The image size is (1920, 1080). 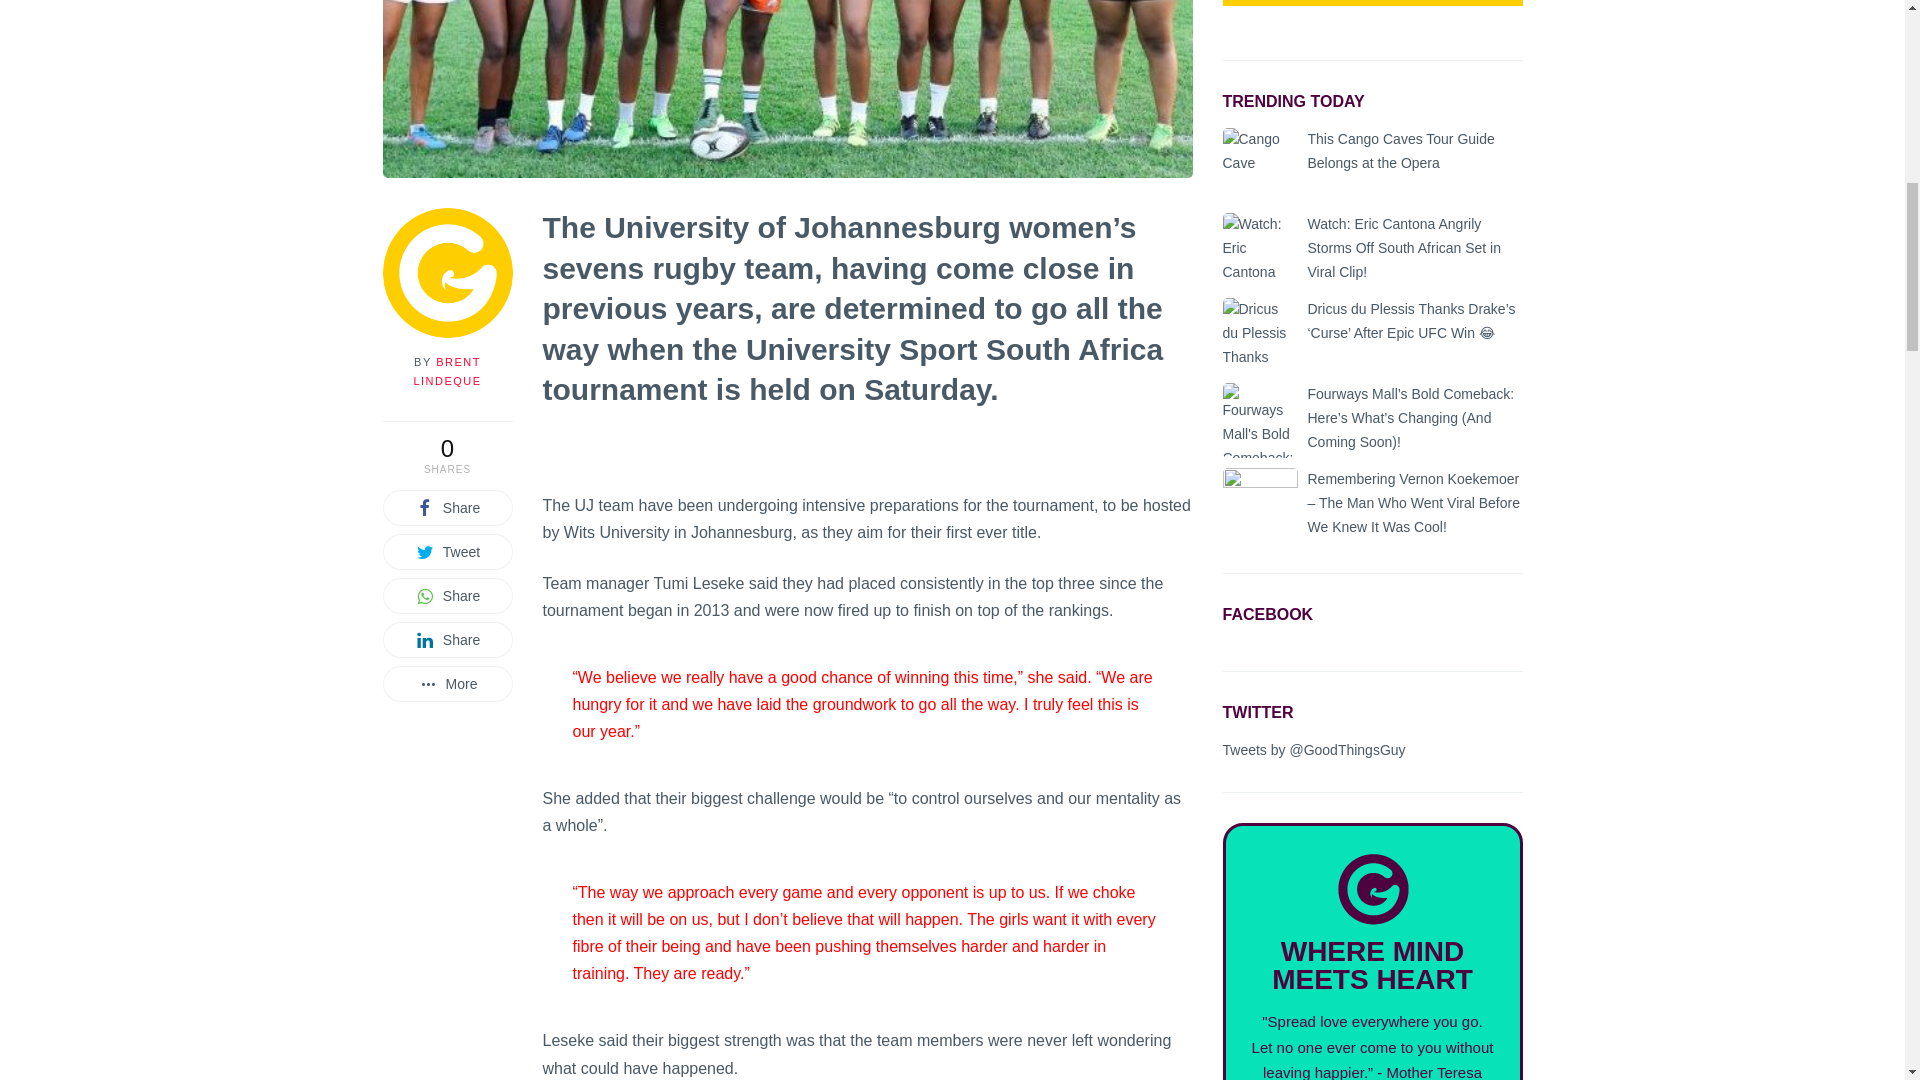 I want to click on Share, so click(x=447, y=596).